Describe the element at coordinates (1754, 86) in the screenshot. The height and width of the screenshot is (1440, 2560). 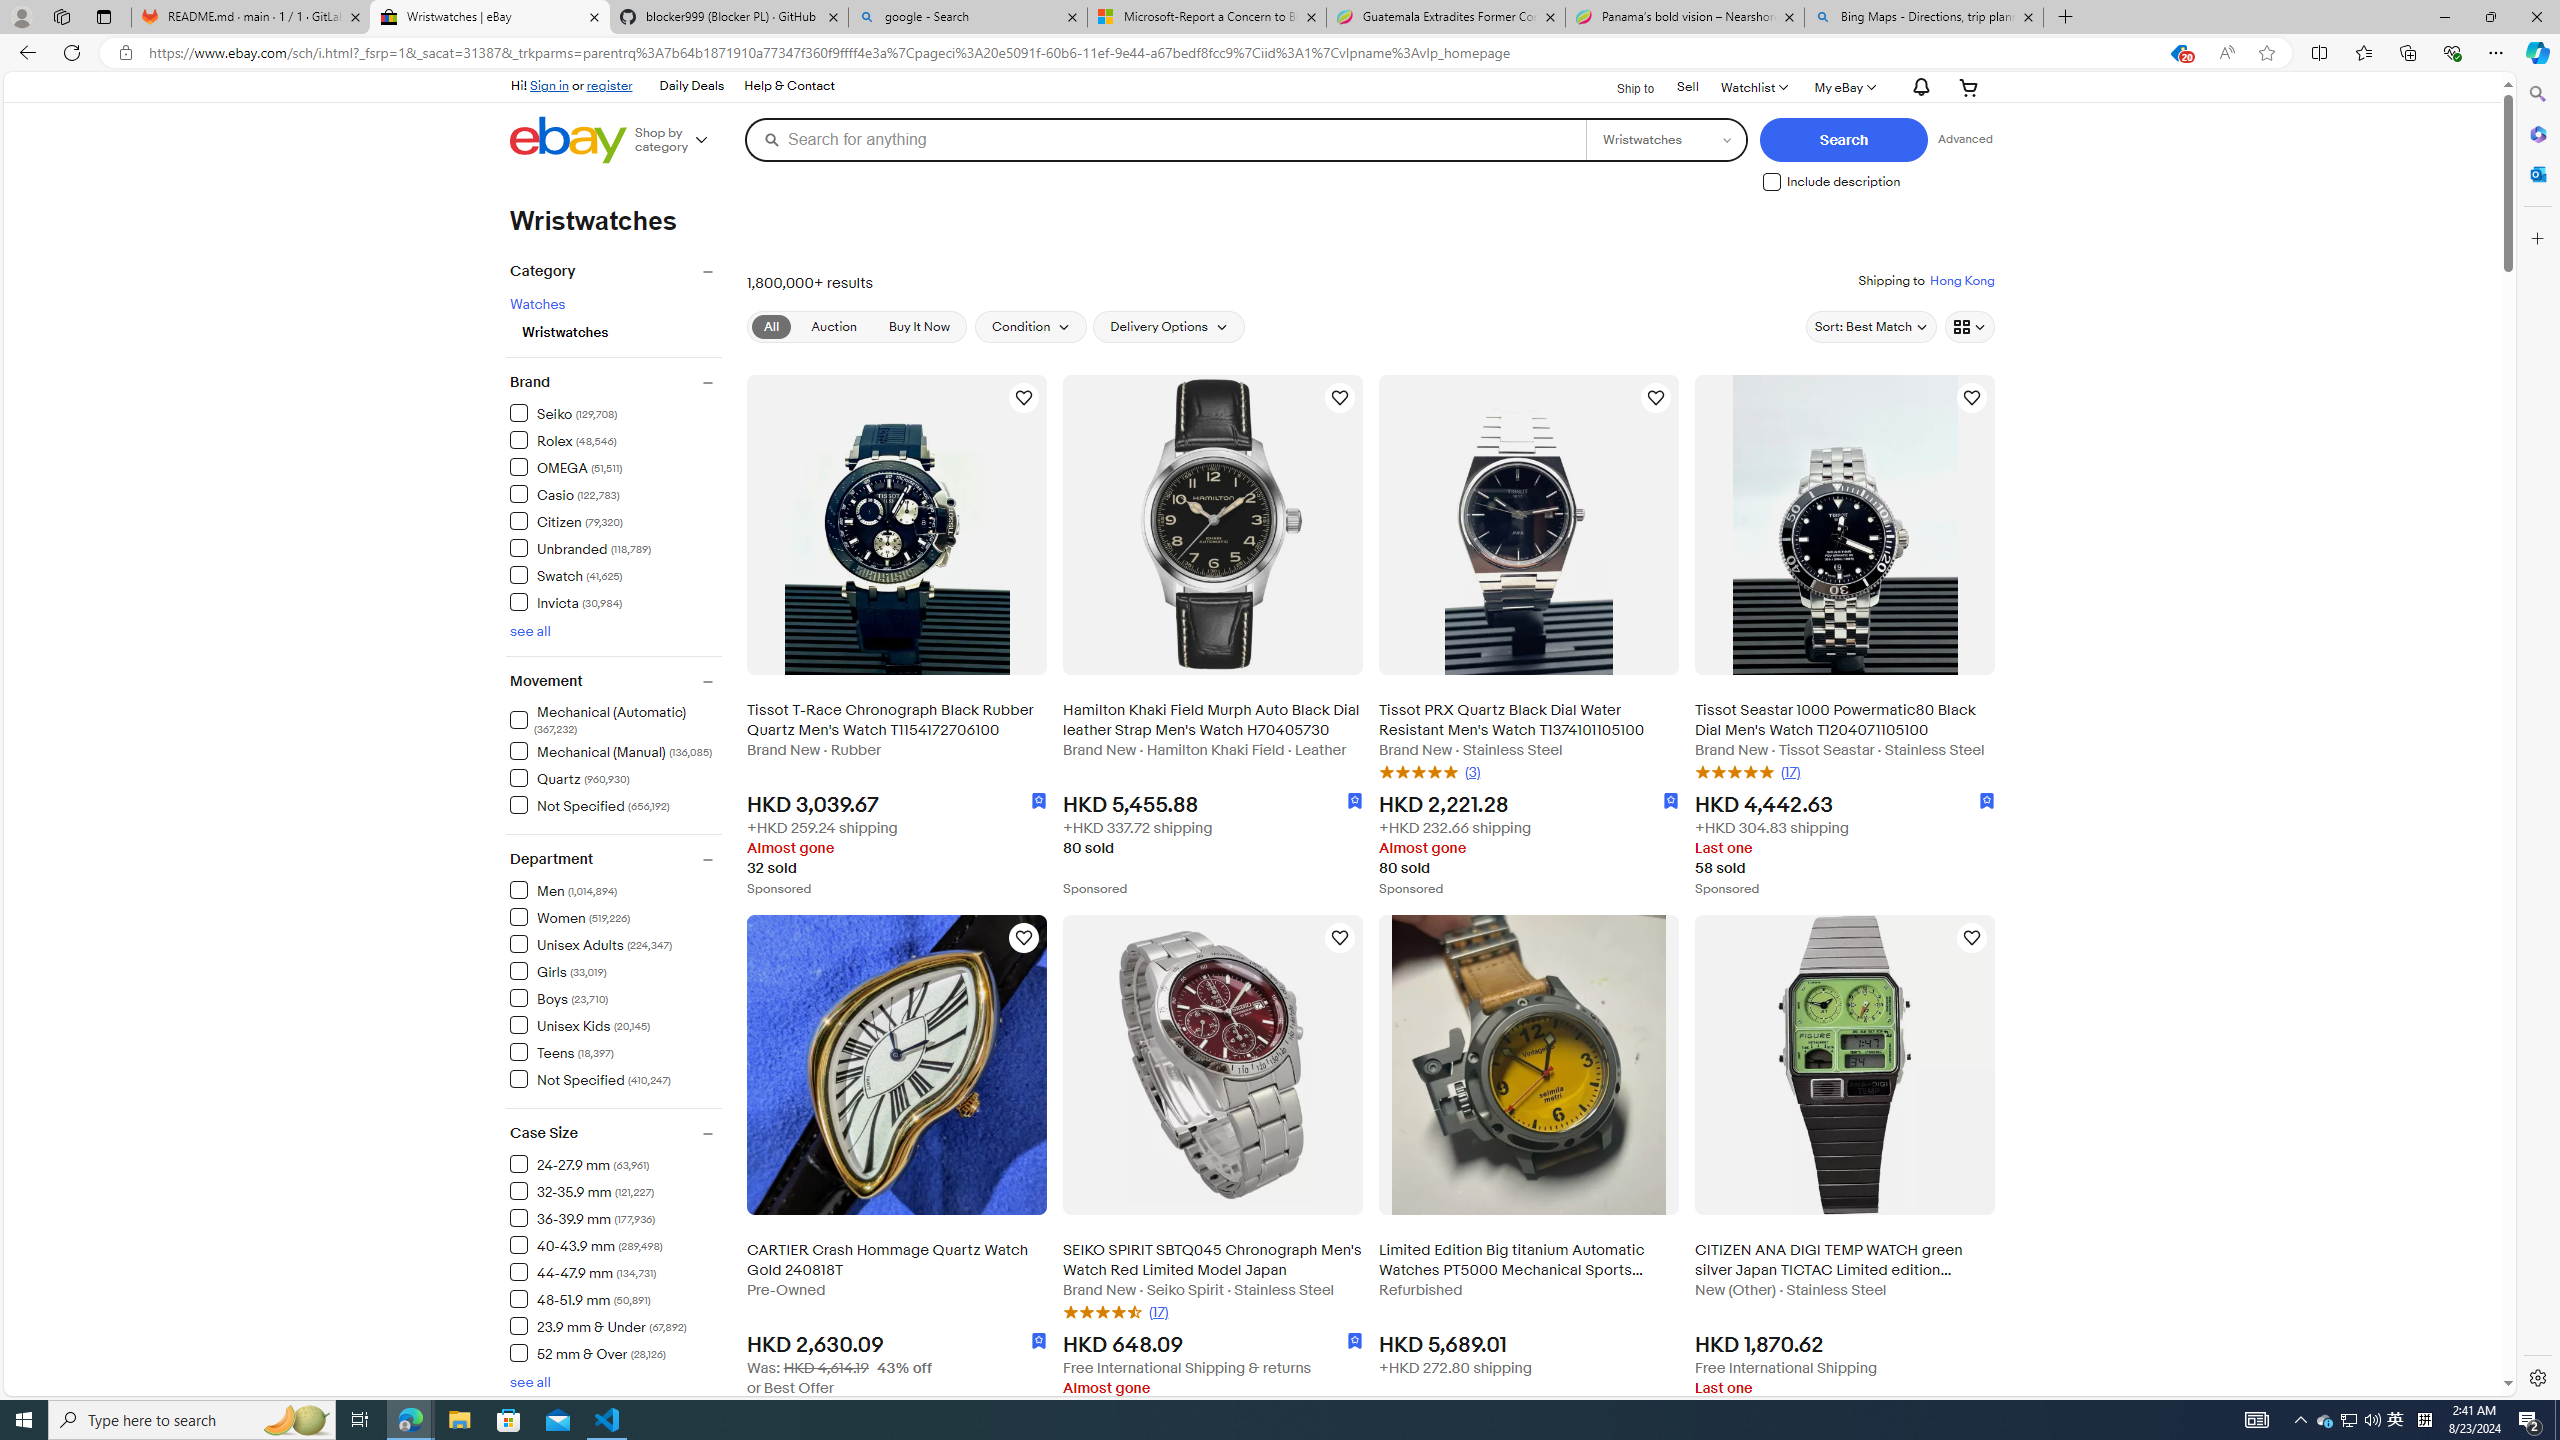
I see `WatchlistExpand Watch List` at that location.